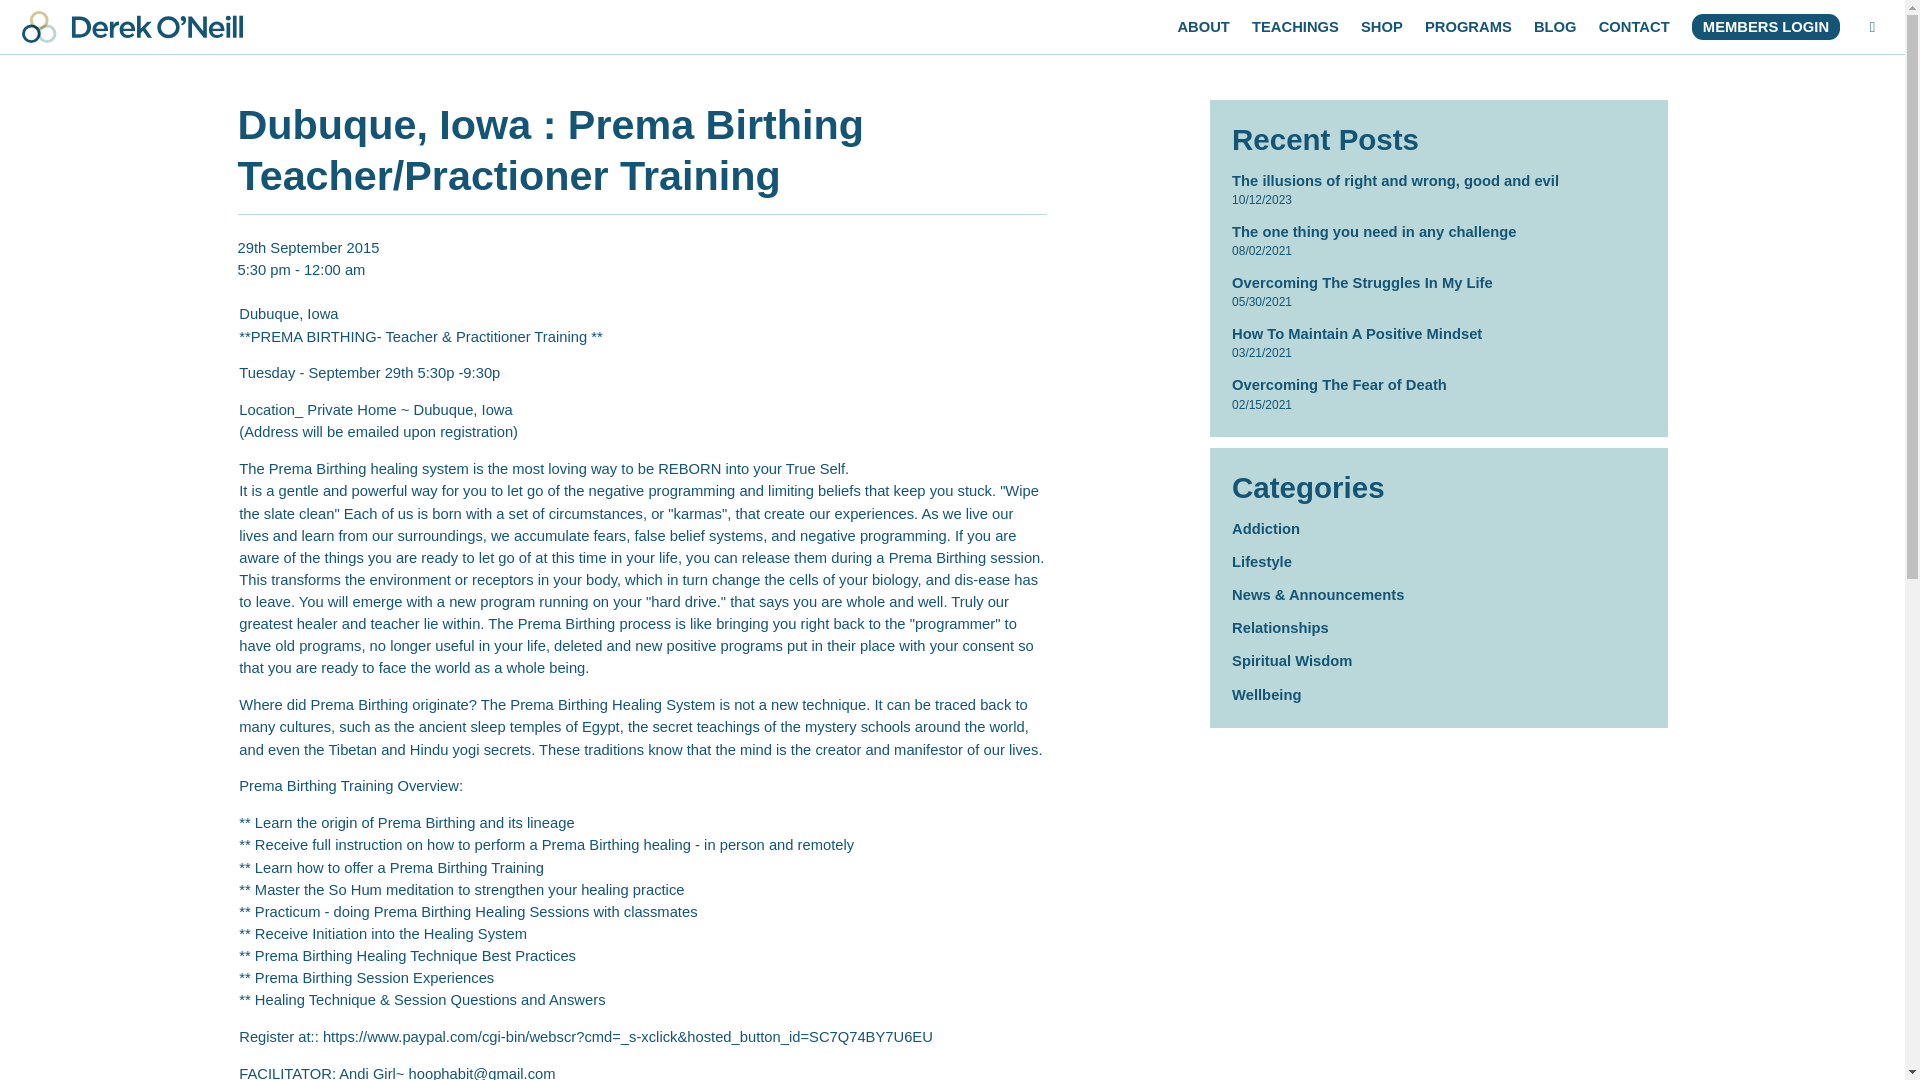 The image size is (1920, 1080). What do you see at coordinates (1382, 26) in the screenshot?
I see `SHOP` at bounding box center [1382, 26].